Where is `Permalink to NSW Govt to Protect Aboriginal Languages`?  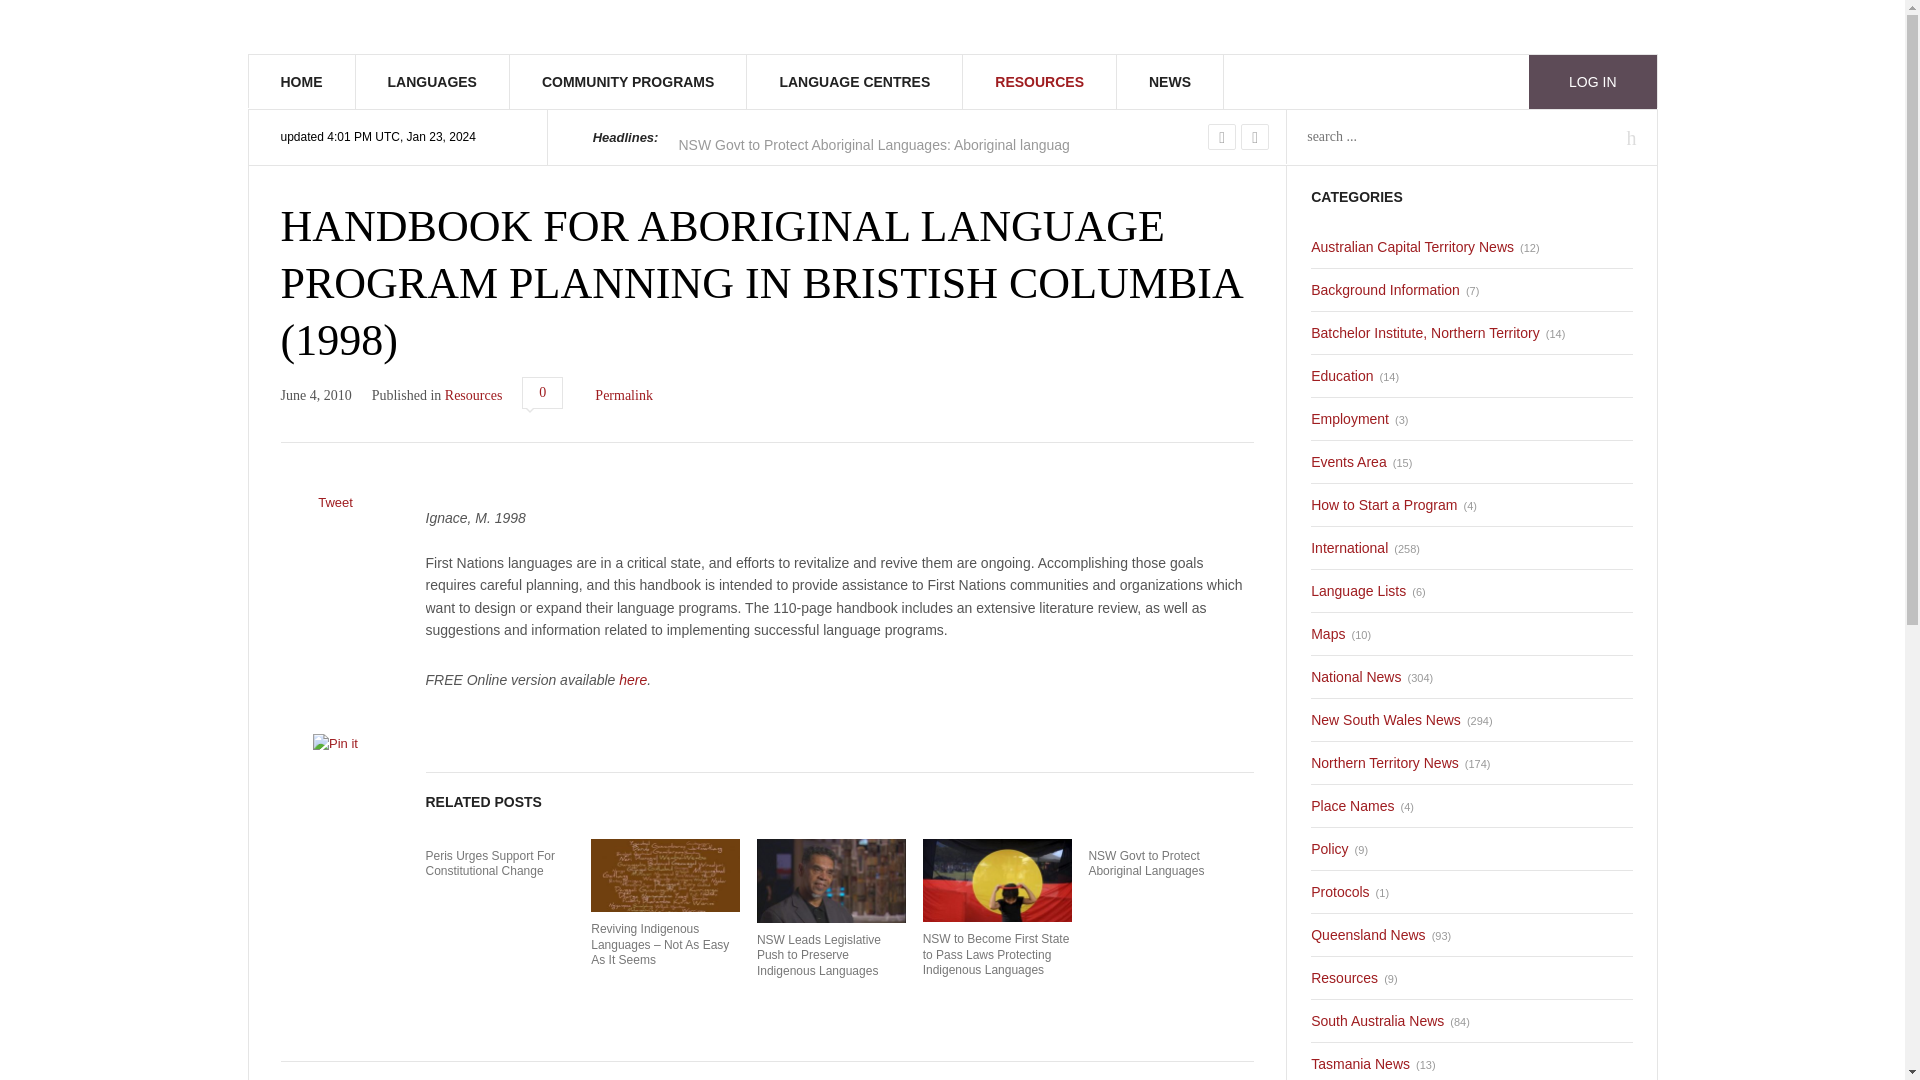
Permalink to NSW Govt to Protect Aboriginal Languages is located at coordinates (1162, 864).